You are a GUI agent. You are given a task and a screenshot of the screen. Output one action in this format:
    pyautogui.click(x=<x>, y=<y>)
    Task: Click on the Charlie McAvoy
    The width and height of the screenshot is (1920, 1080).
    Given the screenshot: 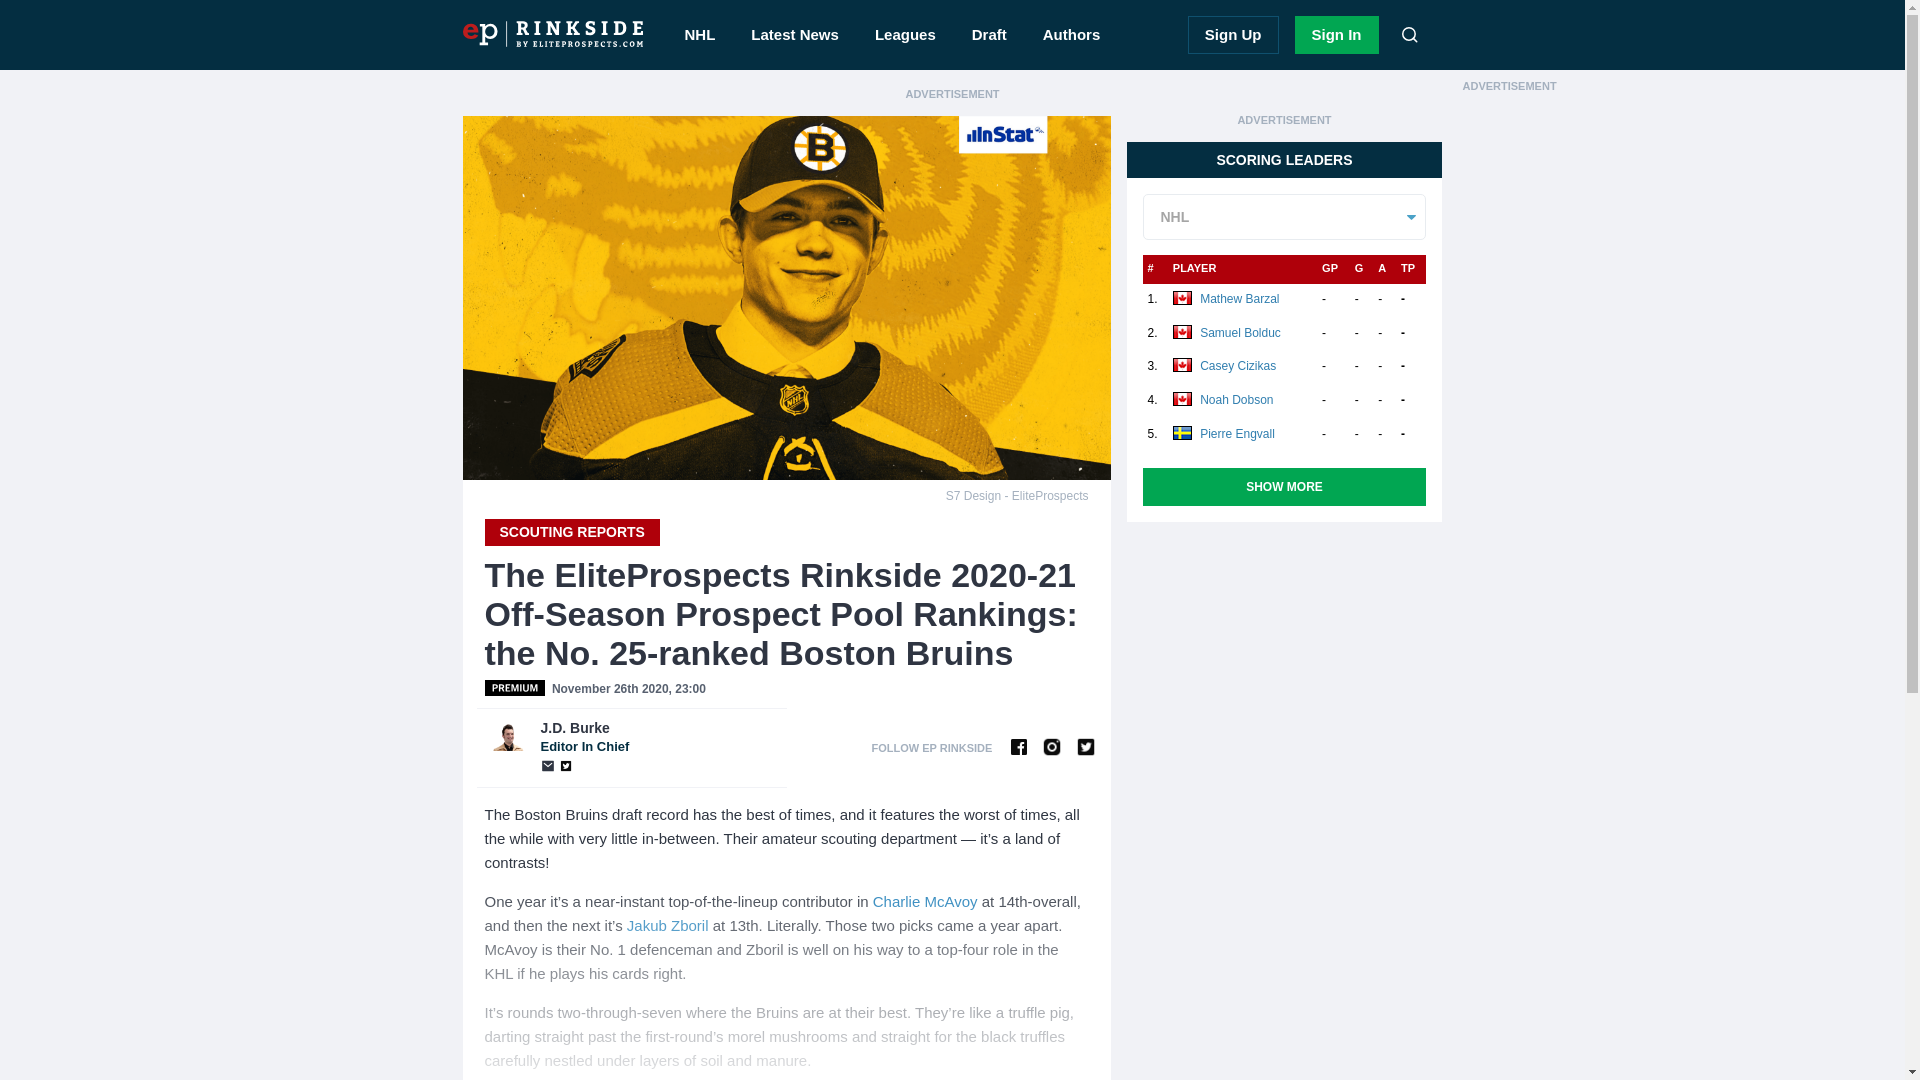 What is the action you would take?
    pyautogui.click(x=1336, y=35)
    